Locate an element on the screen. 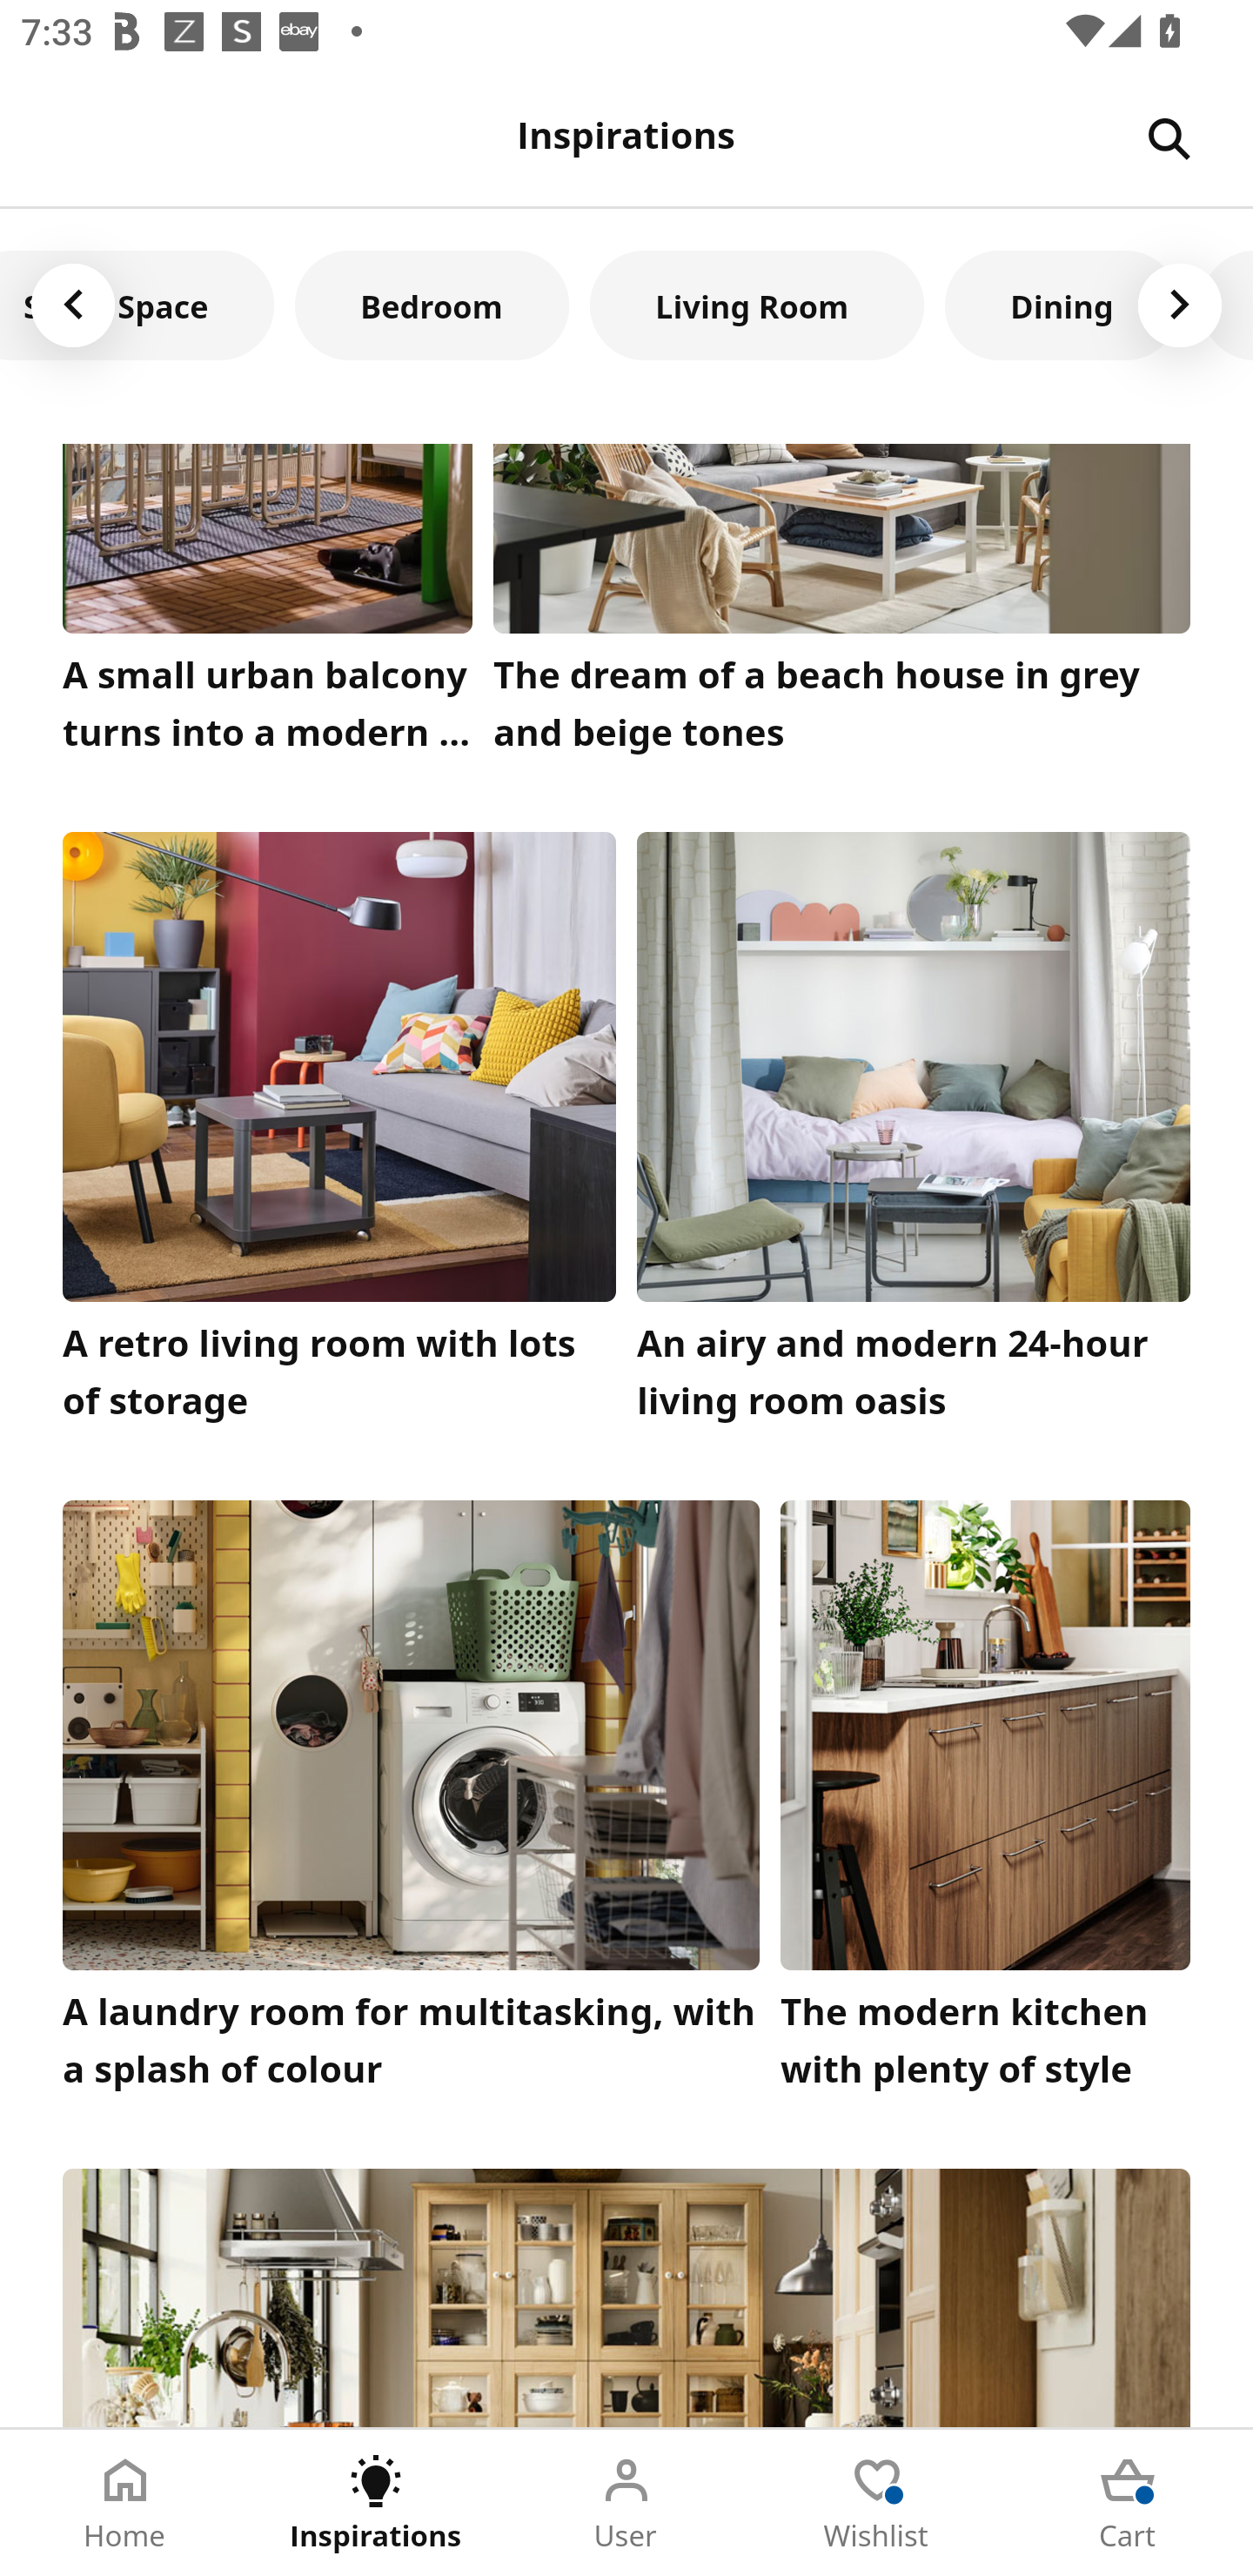  A retro living room with lots of storage is located at coordinates (339, 1135).